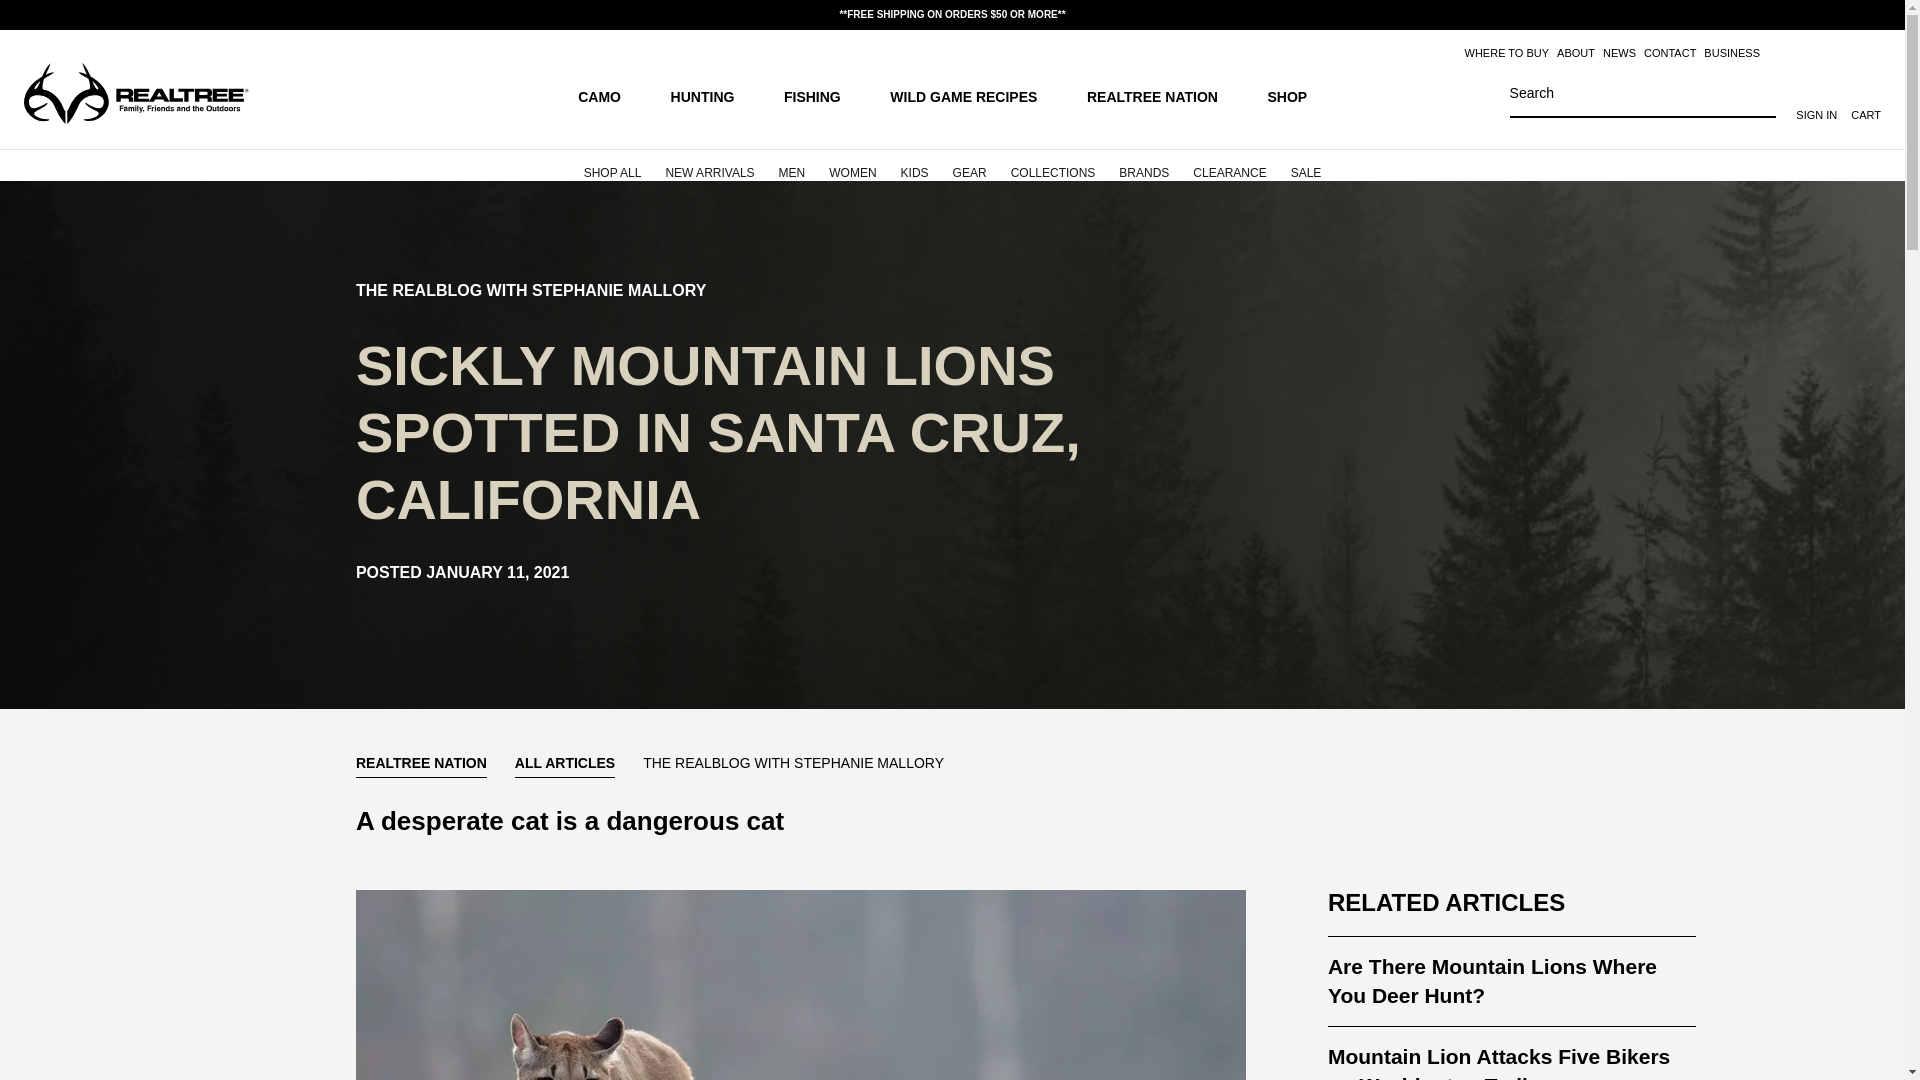 This screenshot has height=1080, width=1920. What do you see at coordinates (1878, 14) in the screenshot?
I see `Close promo bar` at bounding box center [1878, 14].